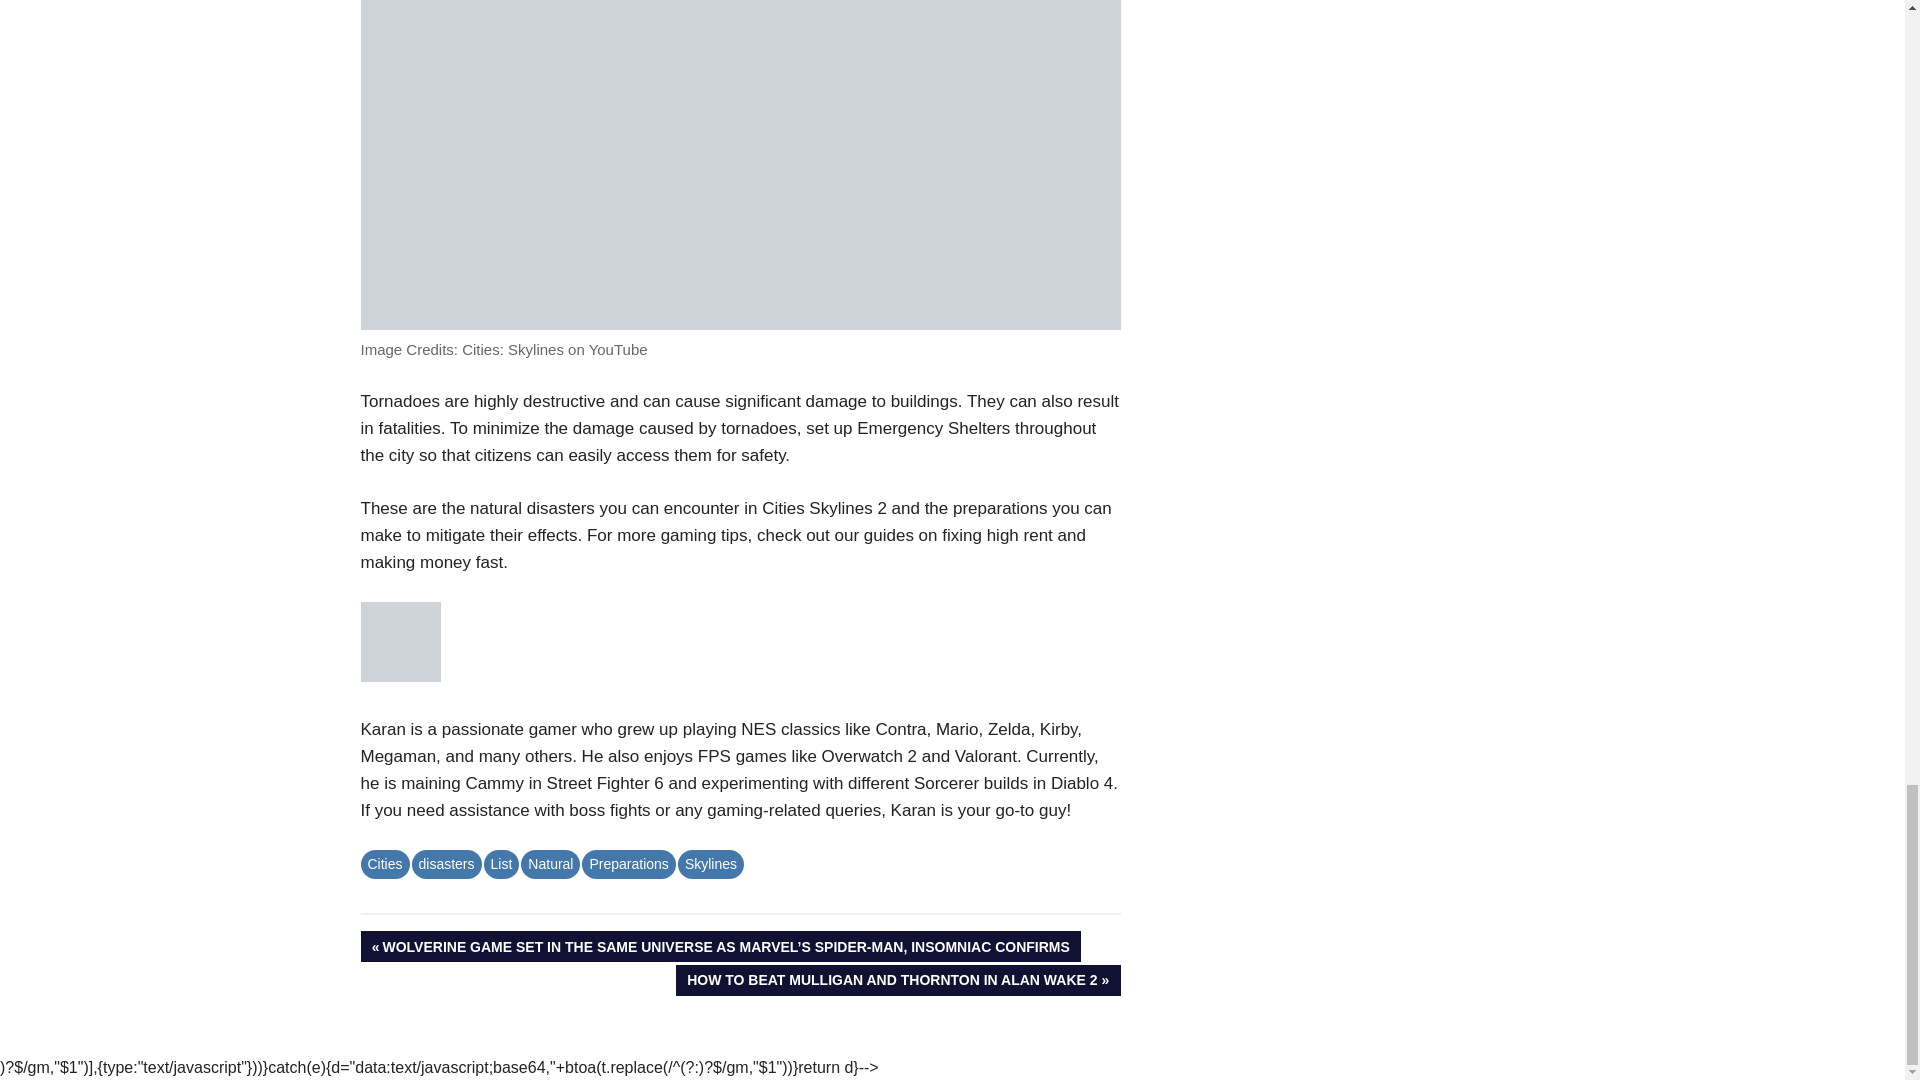  What do you see at coordinates (898, 980) in the screenshot?
I see `Skylines` at bounding box center [898, 980].